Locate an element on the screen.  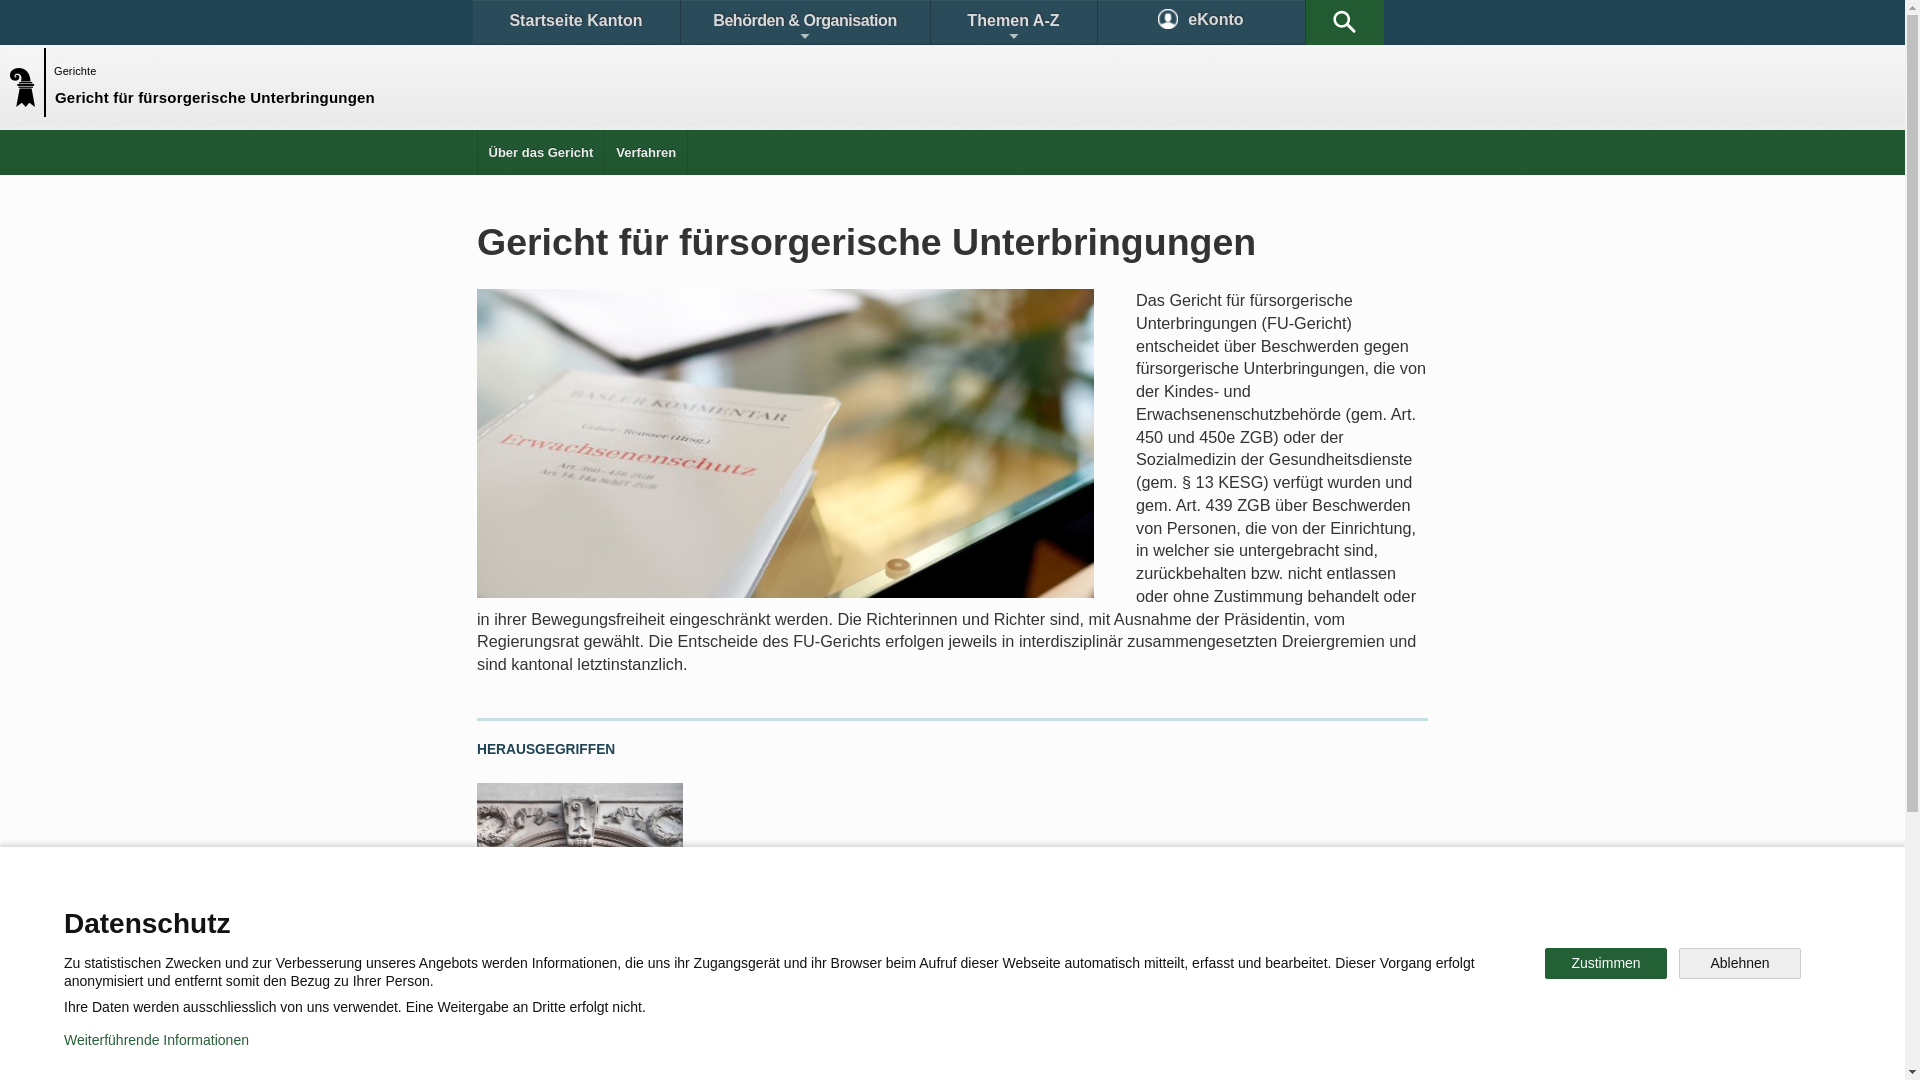
eKonto is located at coordinates (1202, 22).